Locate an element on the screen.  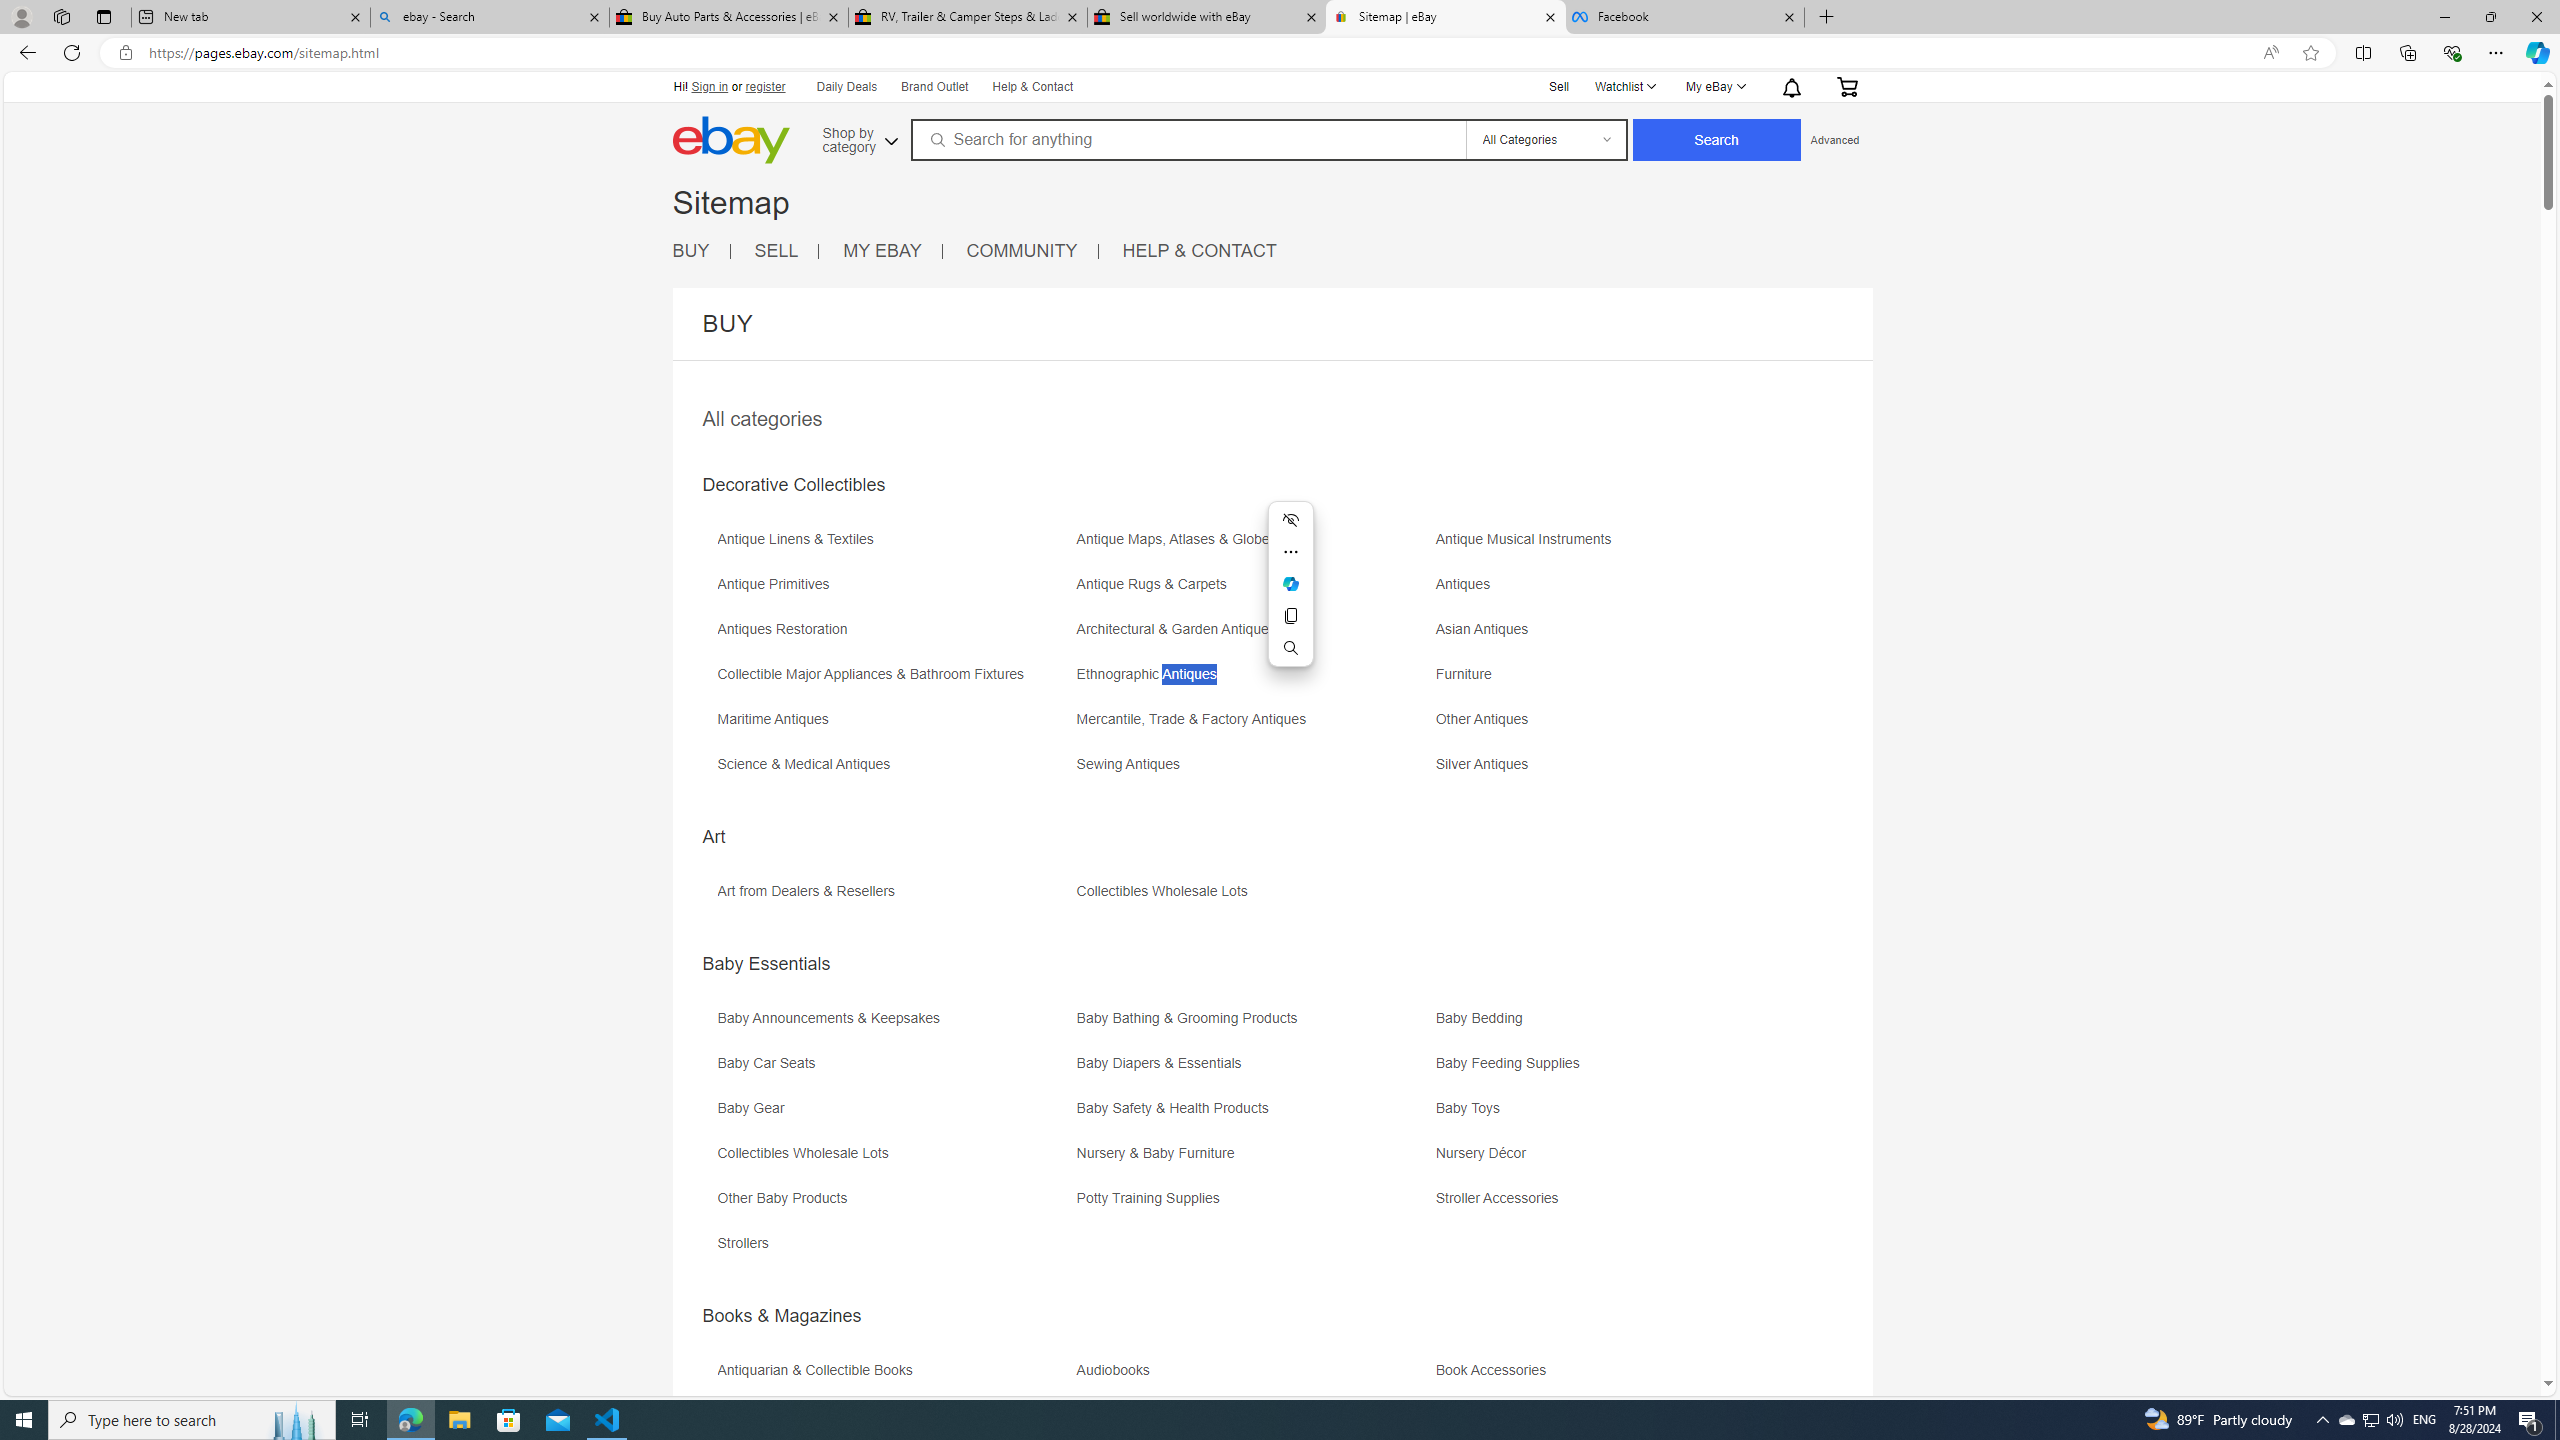
BUY is located at coordinates (701, 251).